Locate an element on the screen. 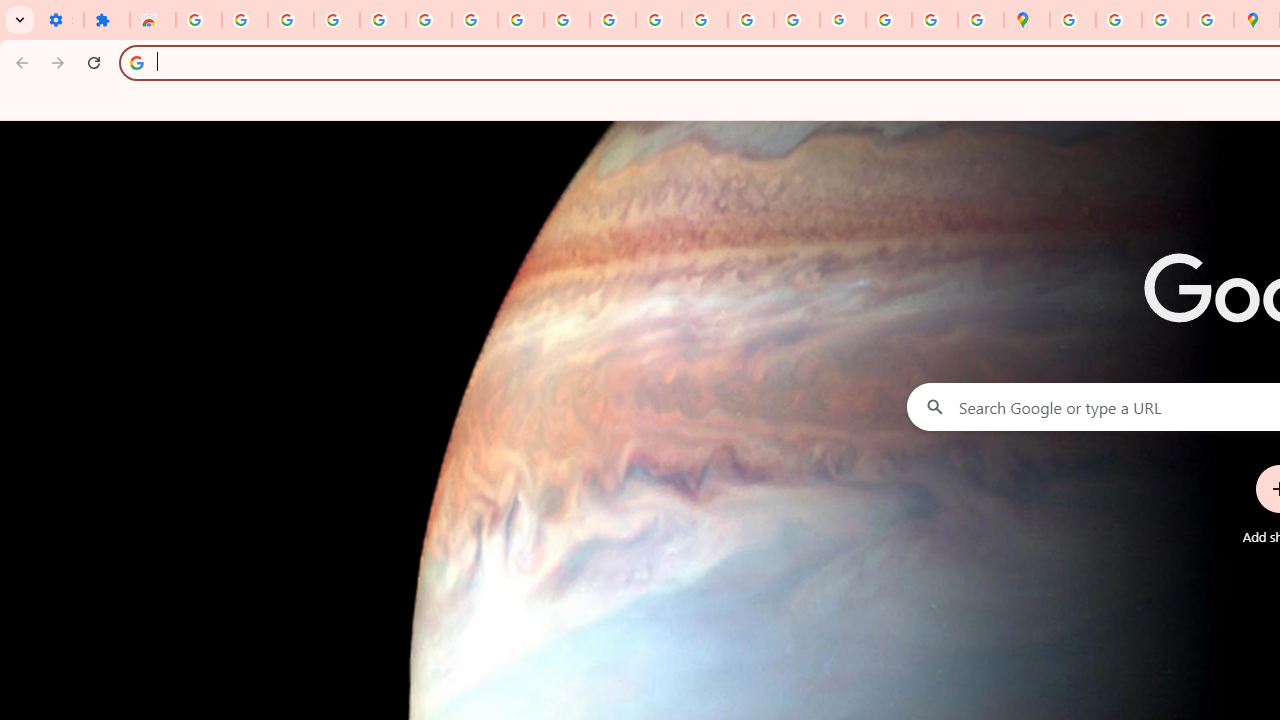 This screenshot has width=1280, height=720. Delete photos & videos - Computer - Google Photos Help is located at coordinates (290, 20).